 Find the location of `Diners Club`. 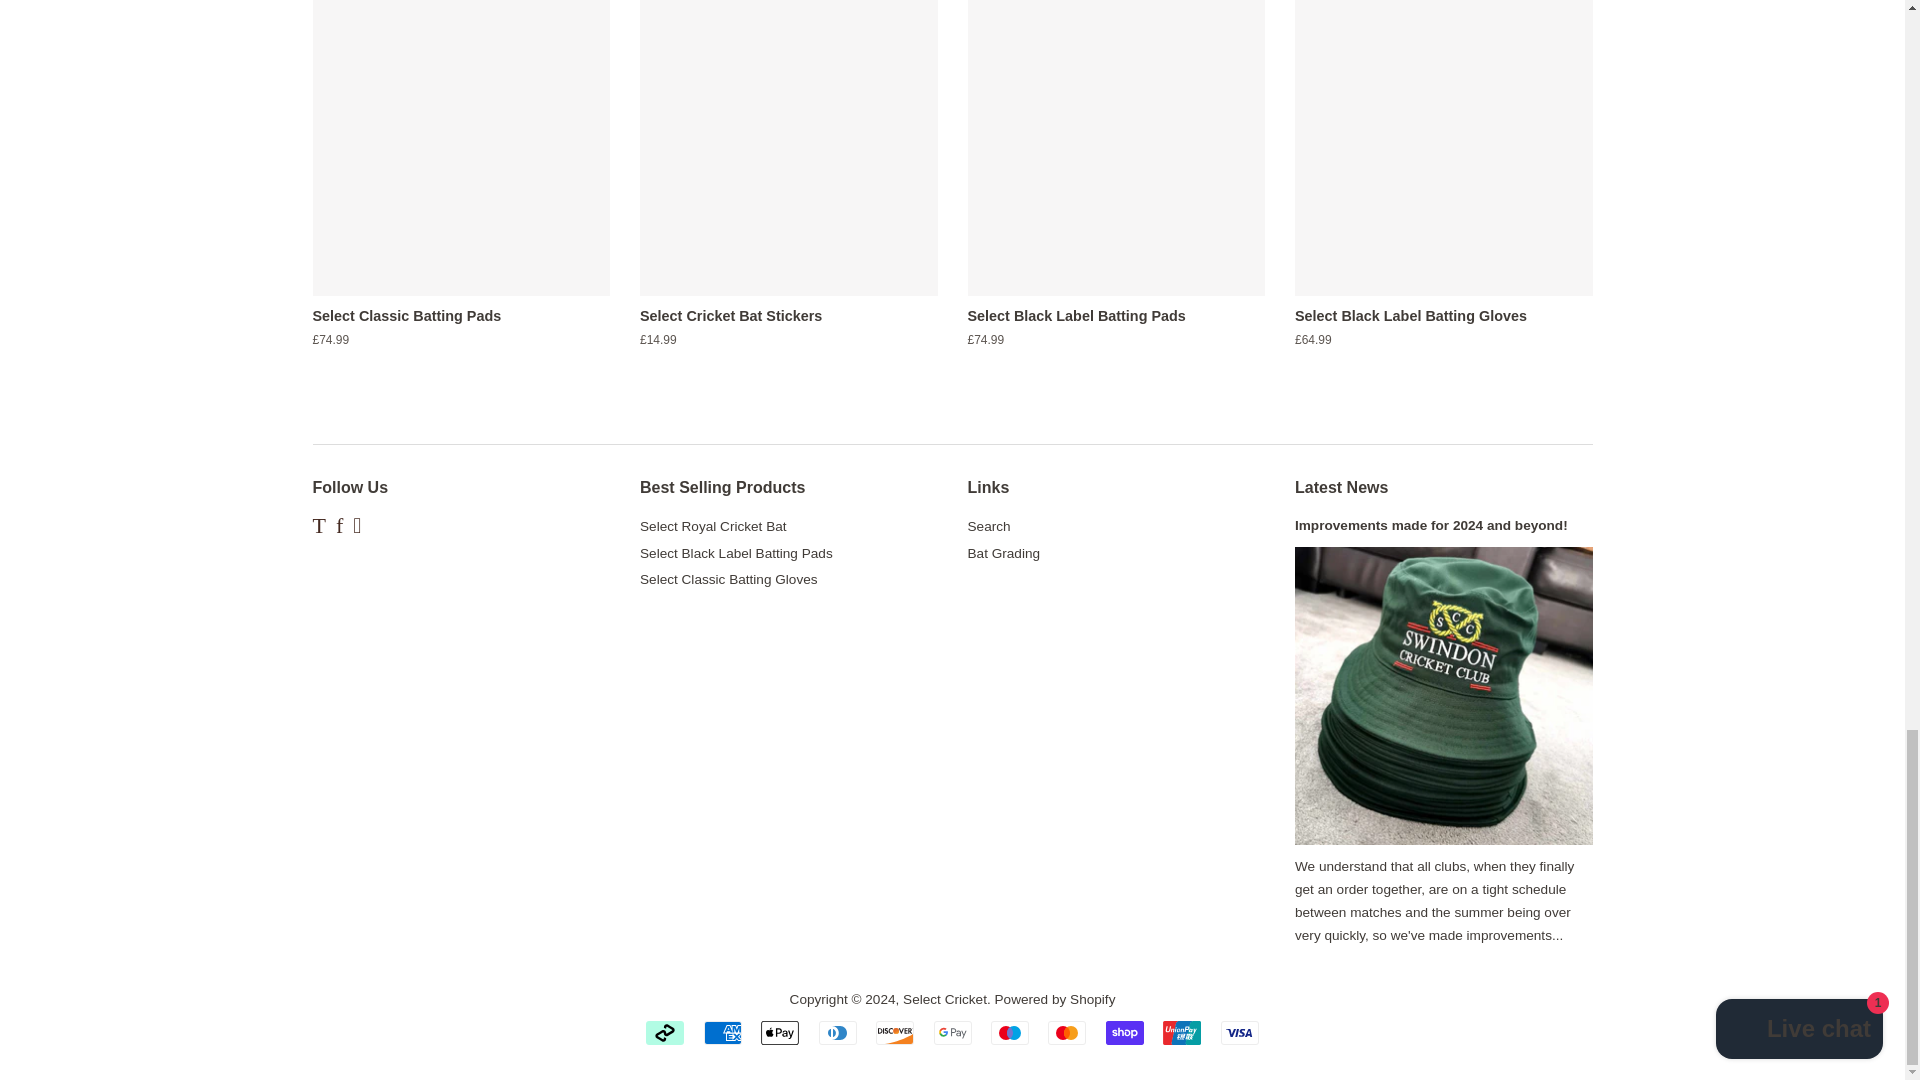

Diners Club is located at coordinates (838, 1032).